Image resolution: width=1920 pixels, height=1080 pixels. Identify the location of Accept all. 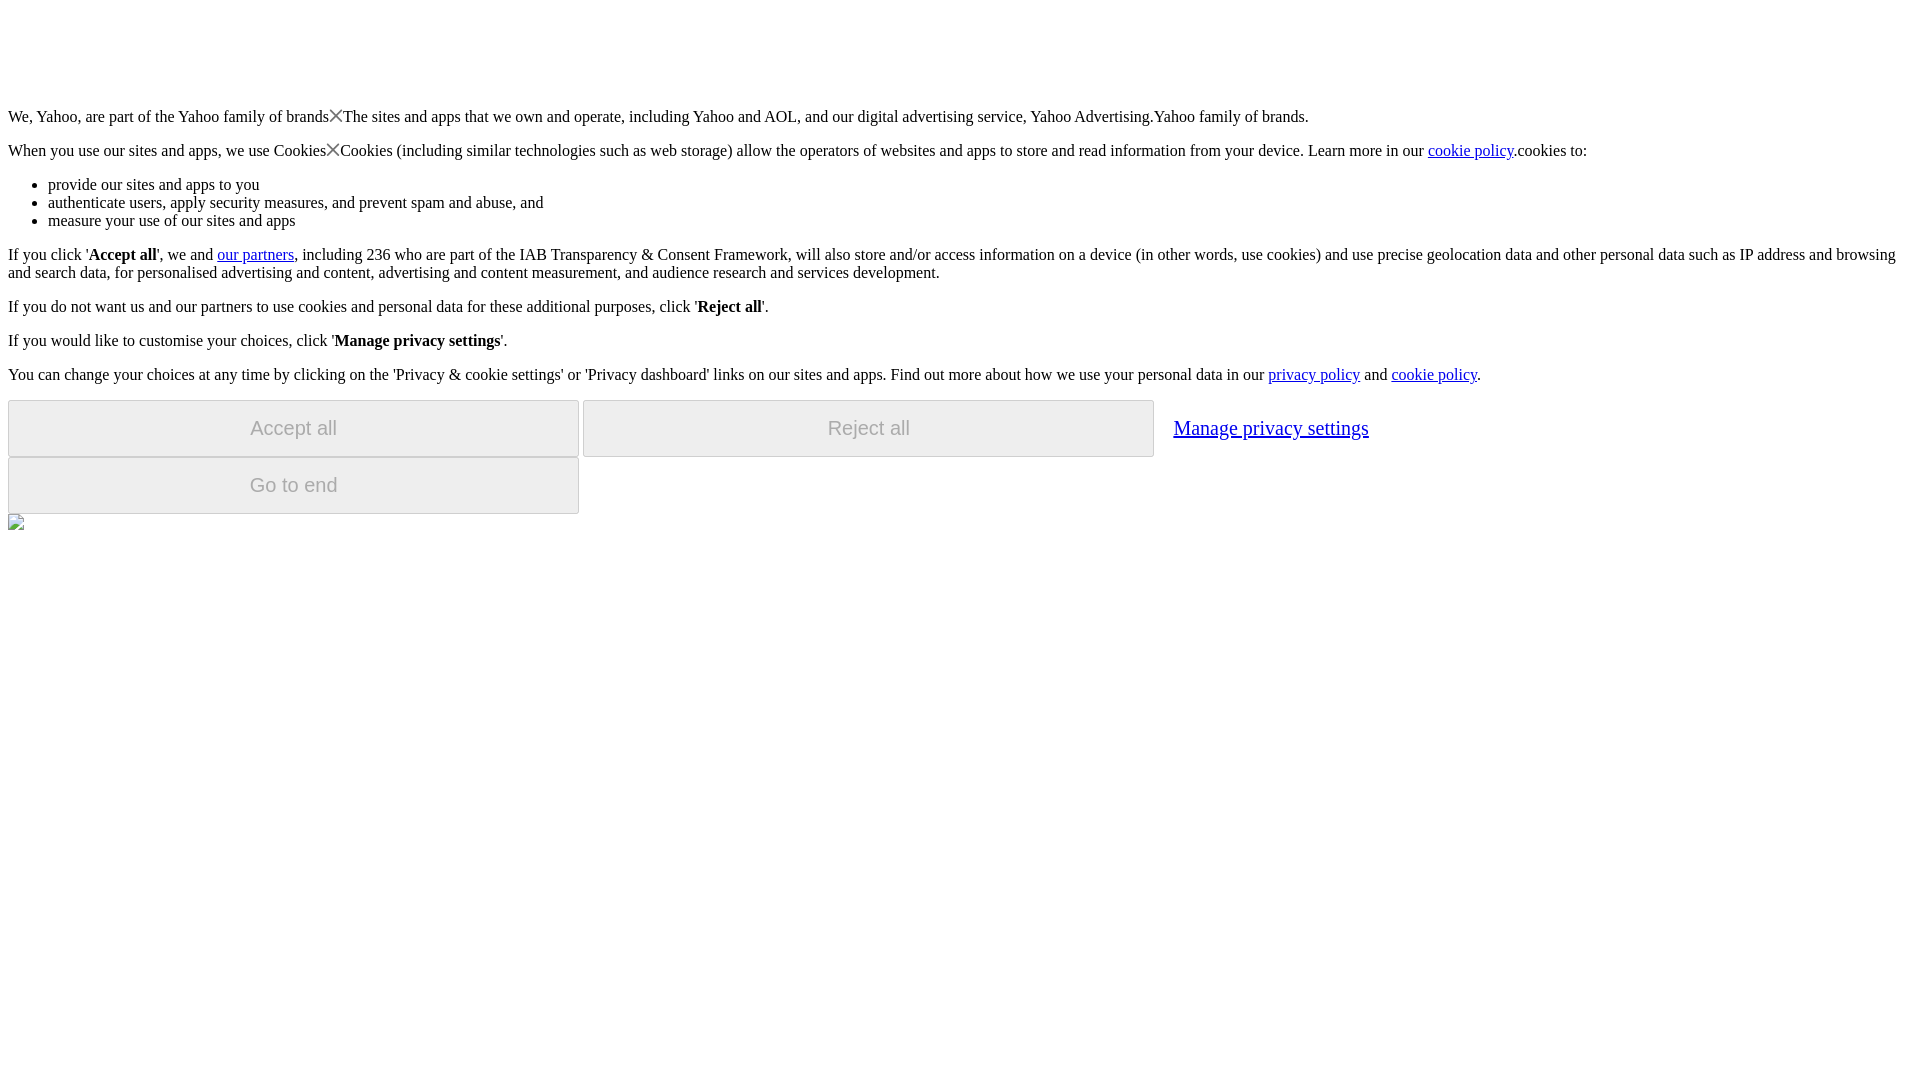
(293, 428).